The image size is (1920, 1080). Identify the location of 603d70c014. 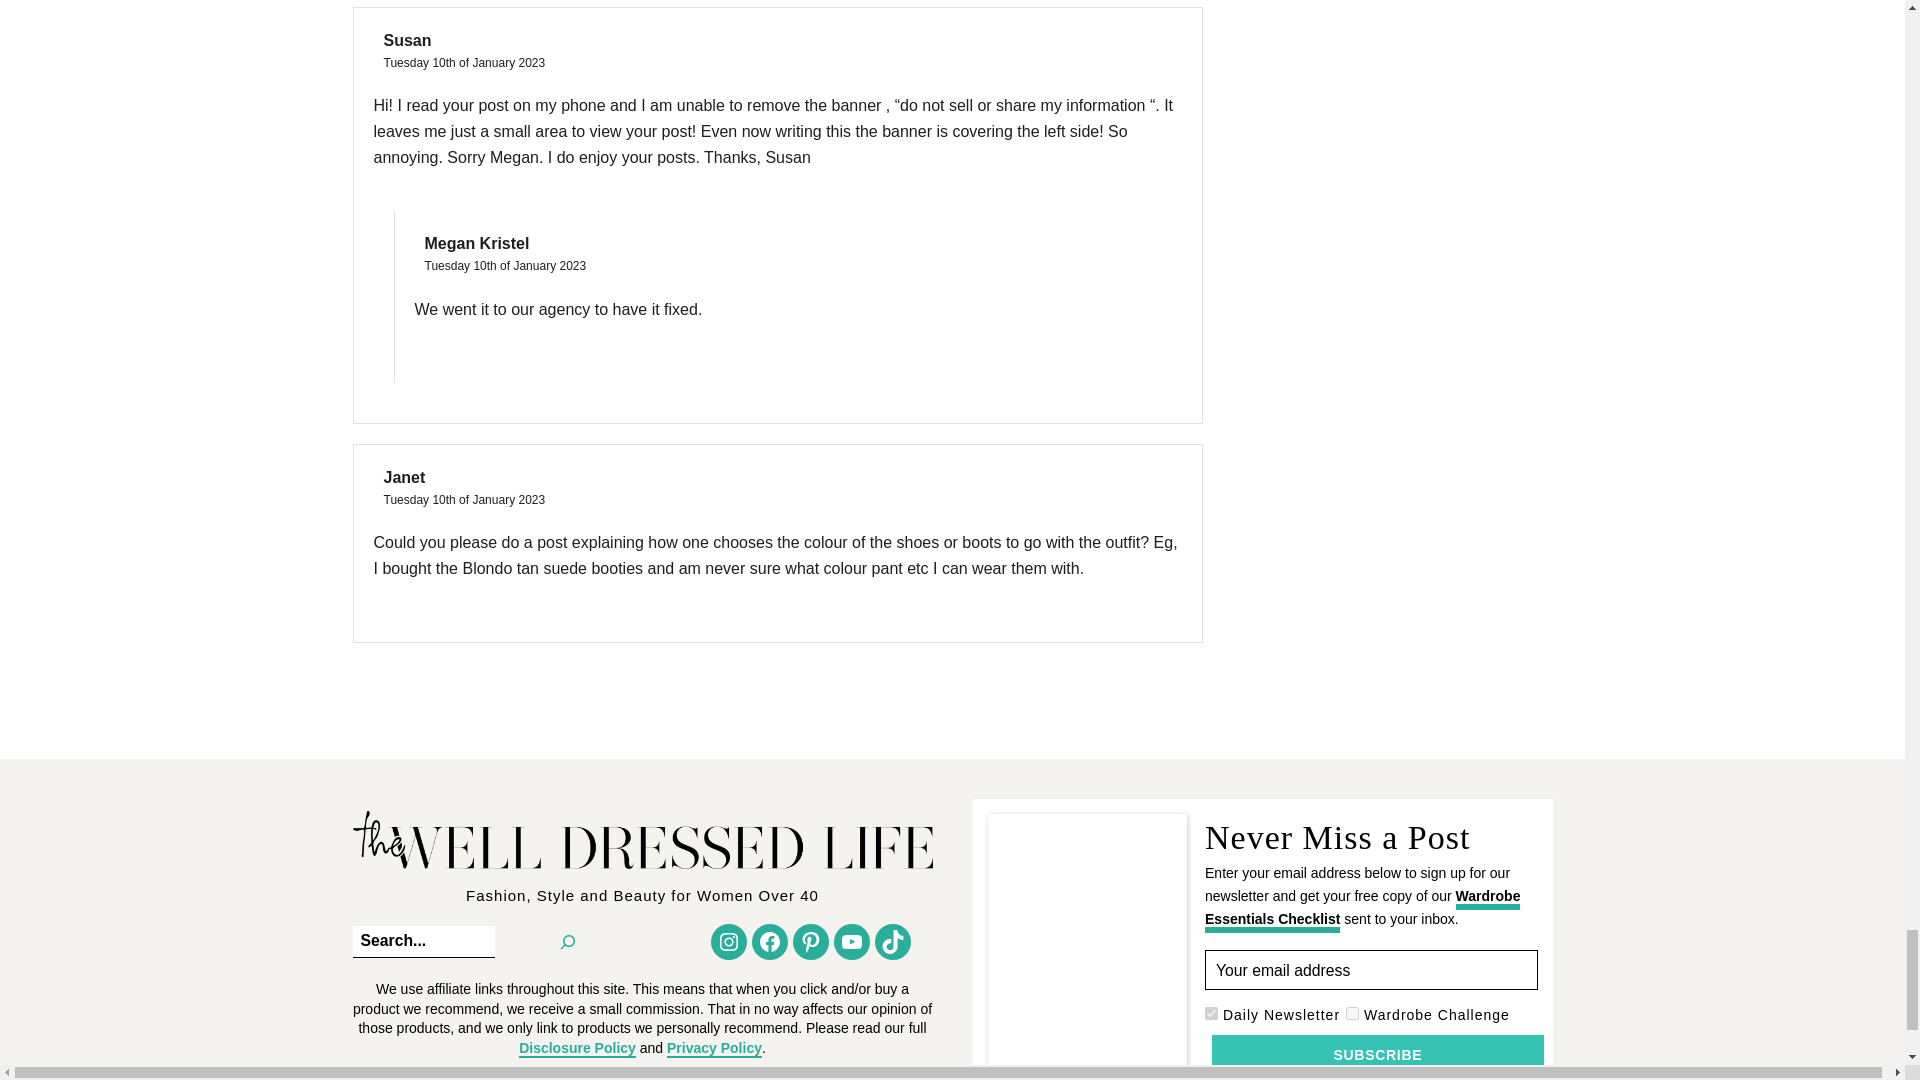
(1211, 1012).